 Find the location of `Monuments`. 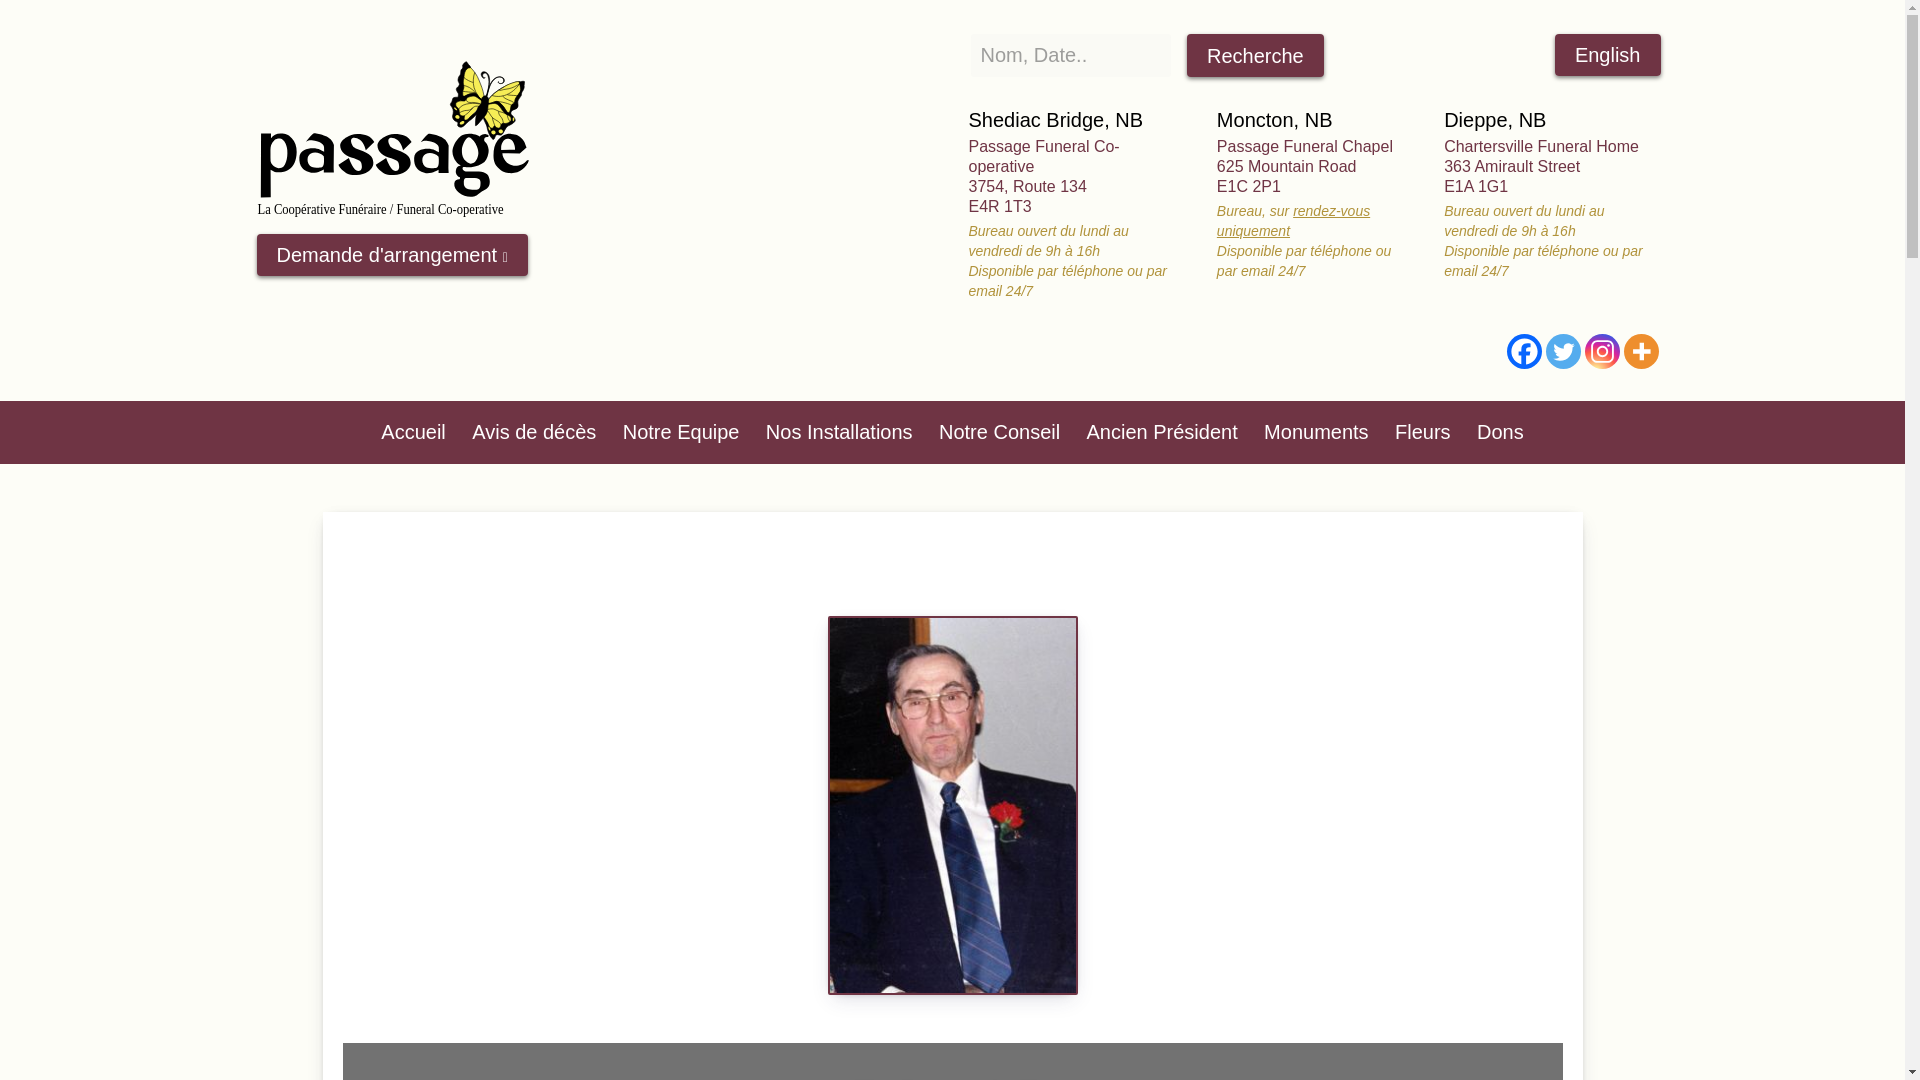

Monuments is located at coordinates (1316, 432).